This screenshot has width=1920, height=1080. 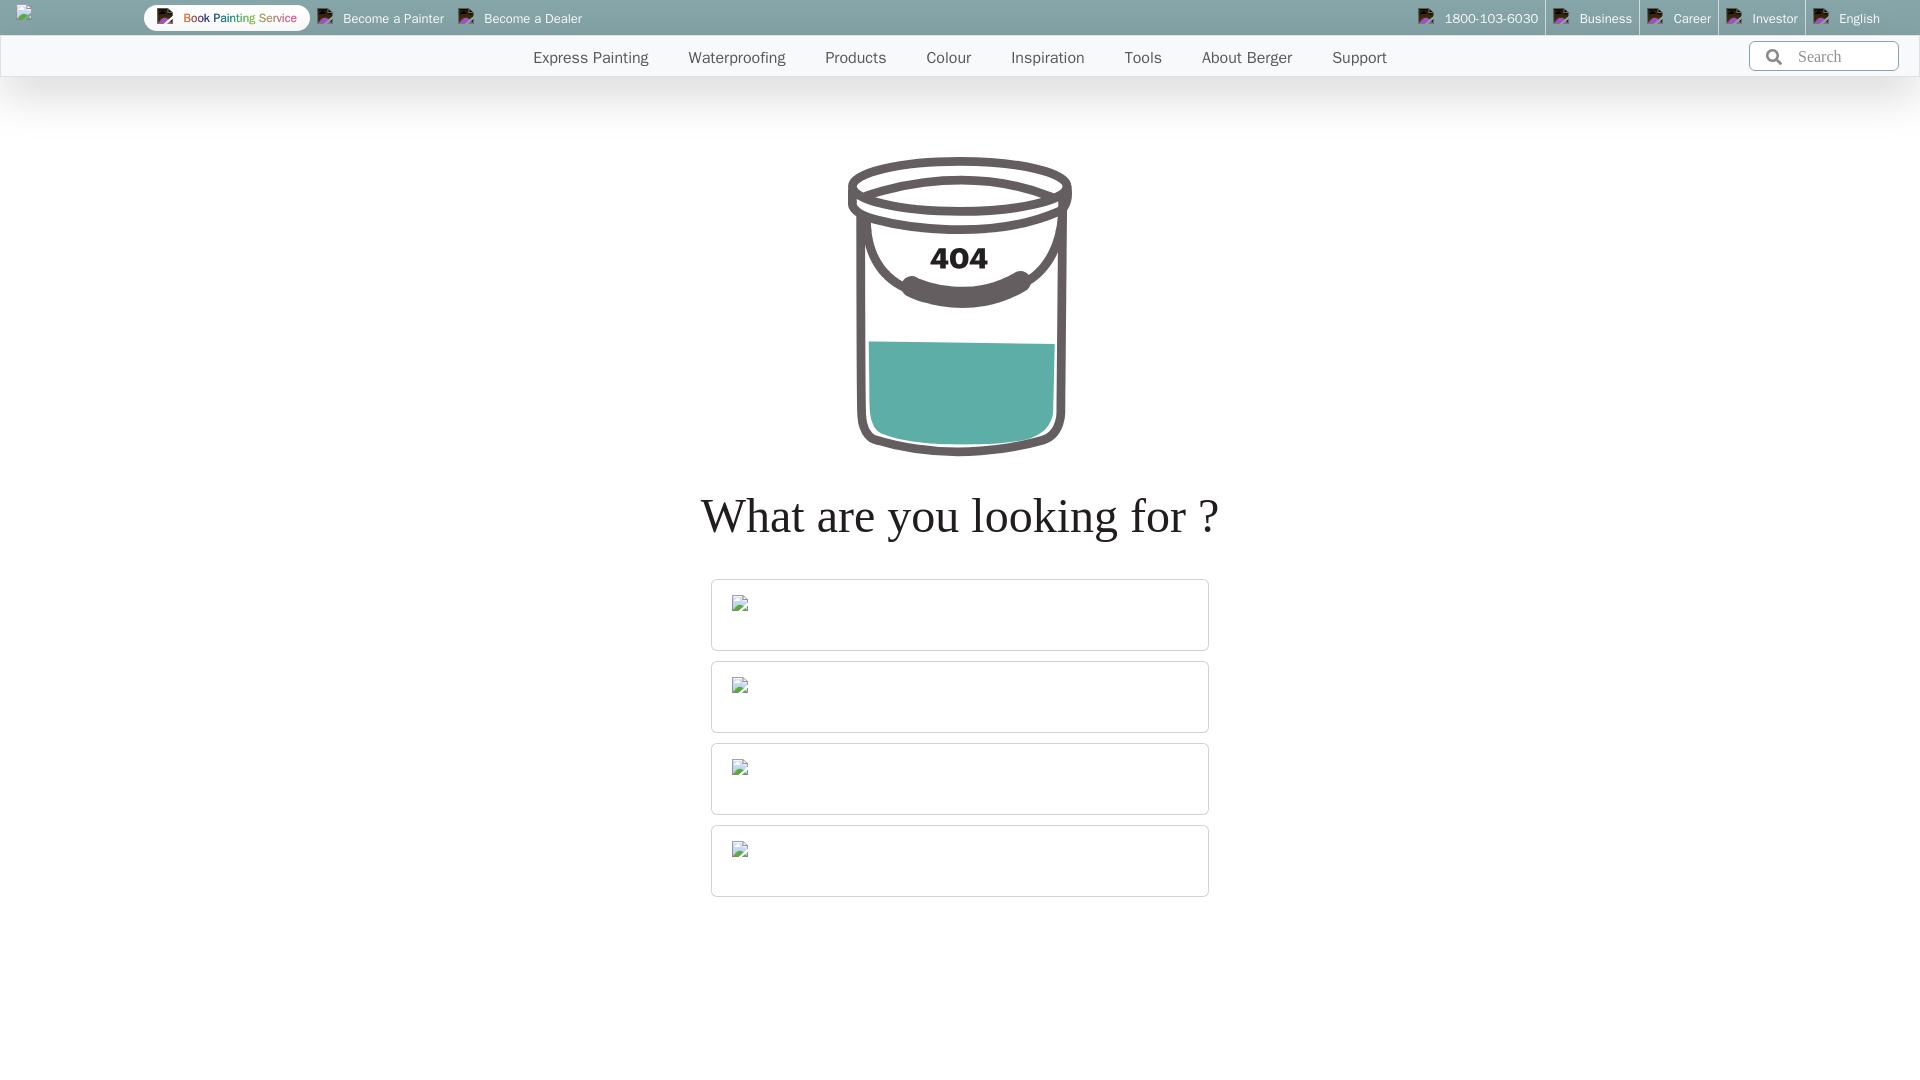 I want to click on English, so click(x=1846, y=19).